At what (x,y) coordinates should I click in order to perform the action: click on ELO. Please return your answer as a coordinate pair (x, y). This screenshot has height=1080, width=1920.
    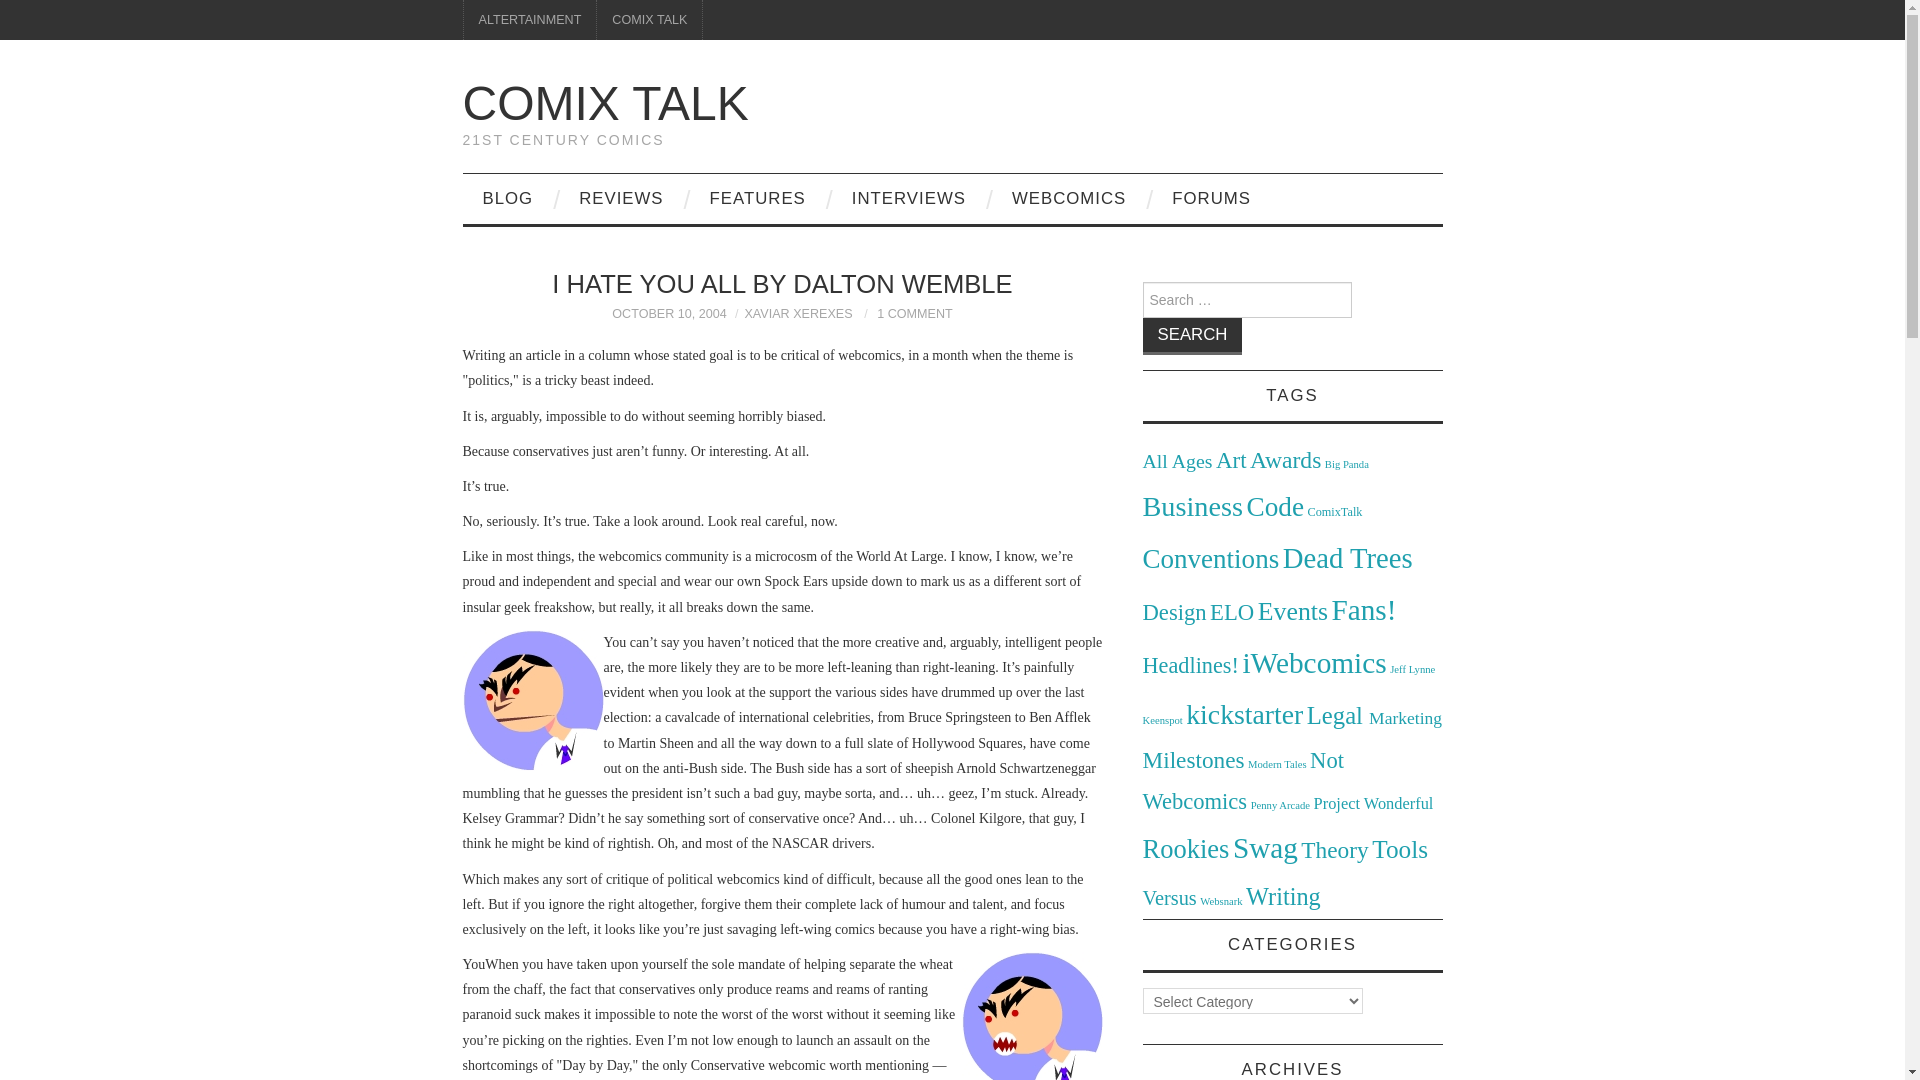
    Looking at the image, I should click on (1231, 612).